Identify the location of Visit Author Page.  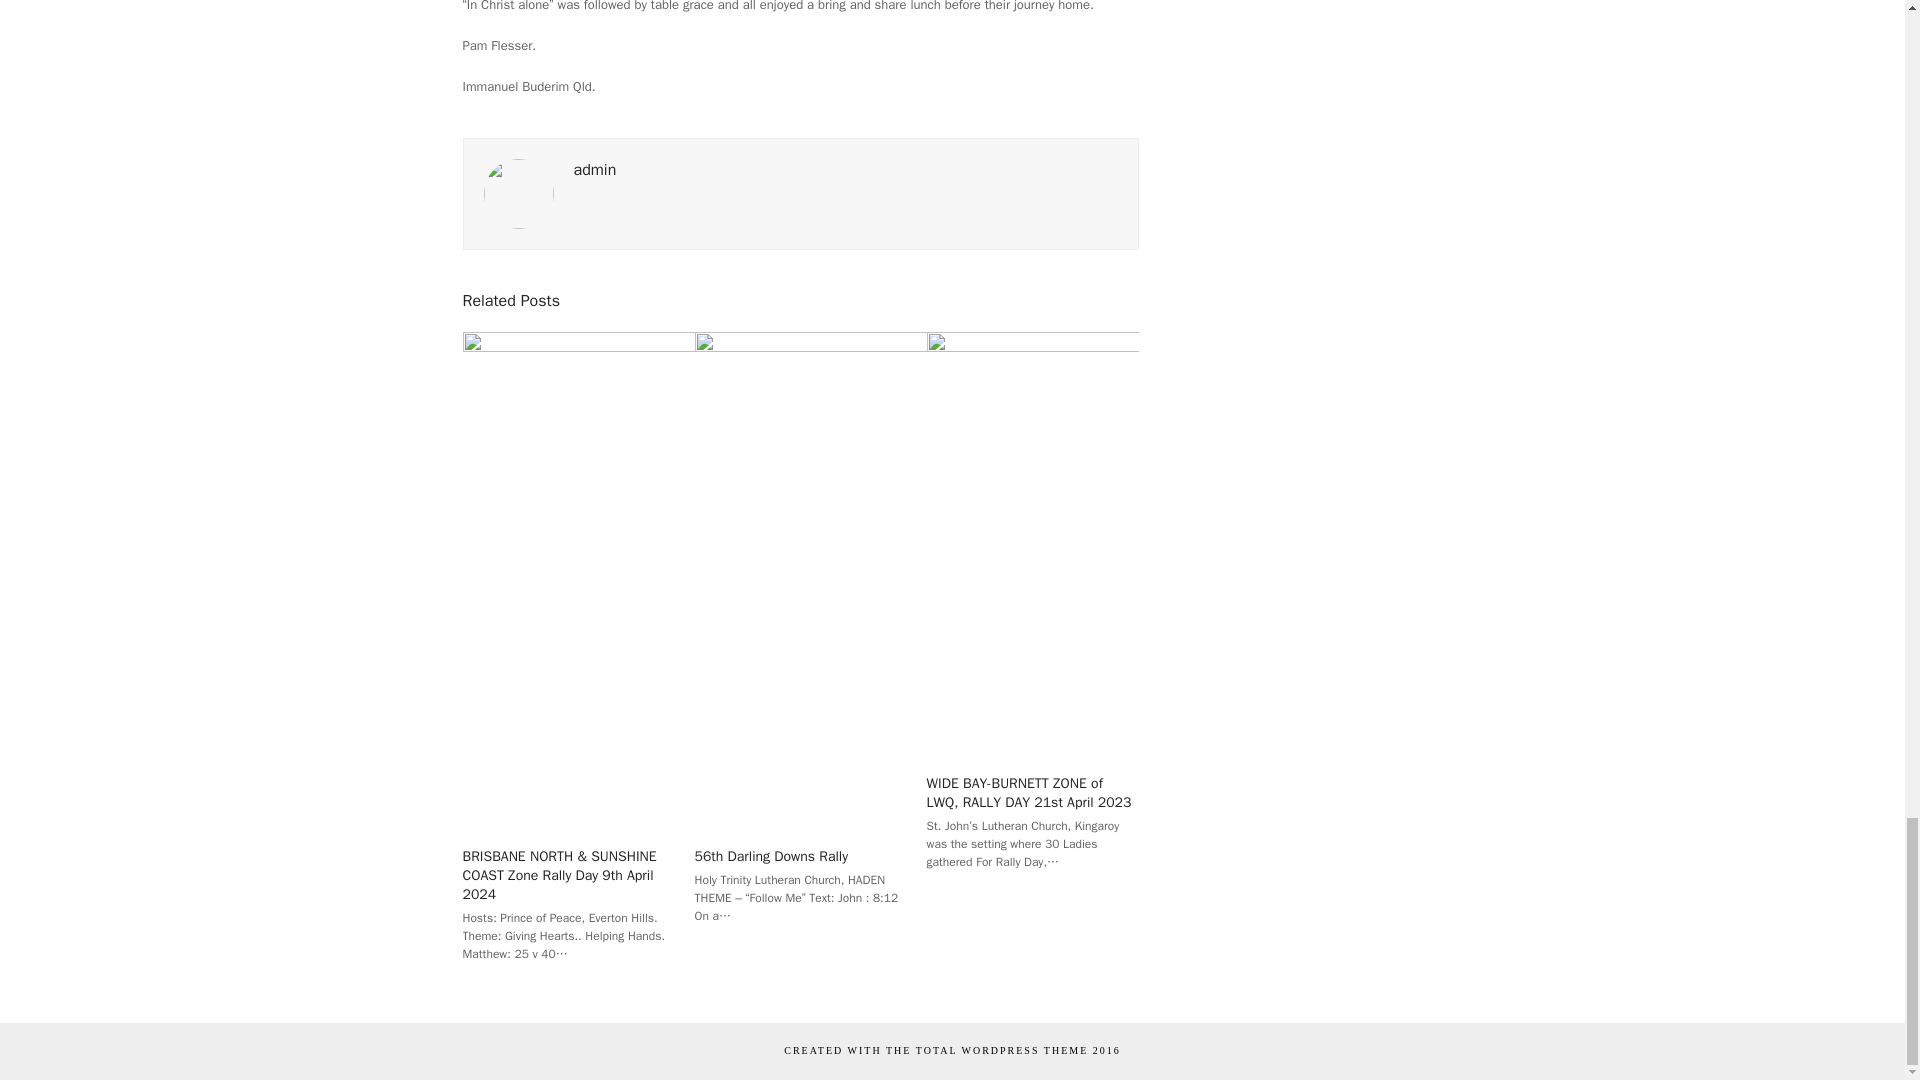
(518, 192).